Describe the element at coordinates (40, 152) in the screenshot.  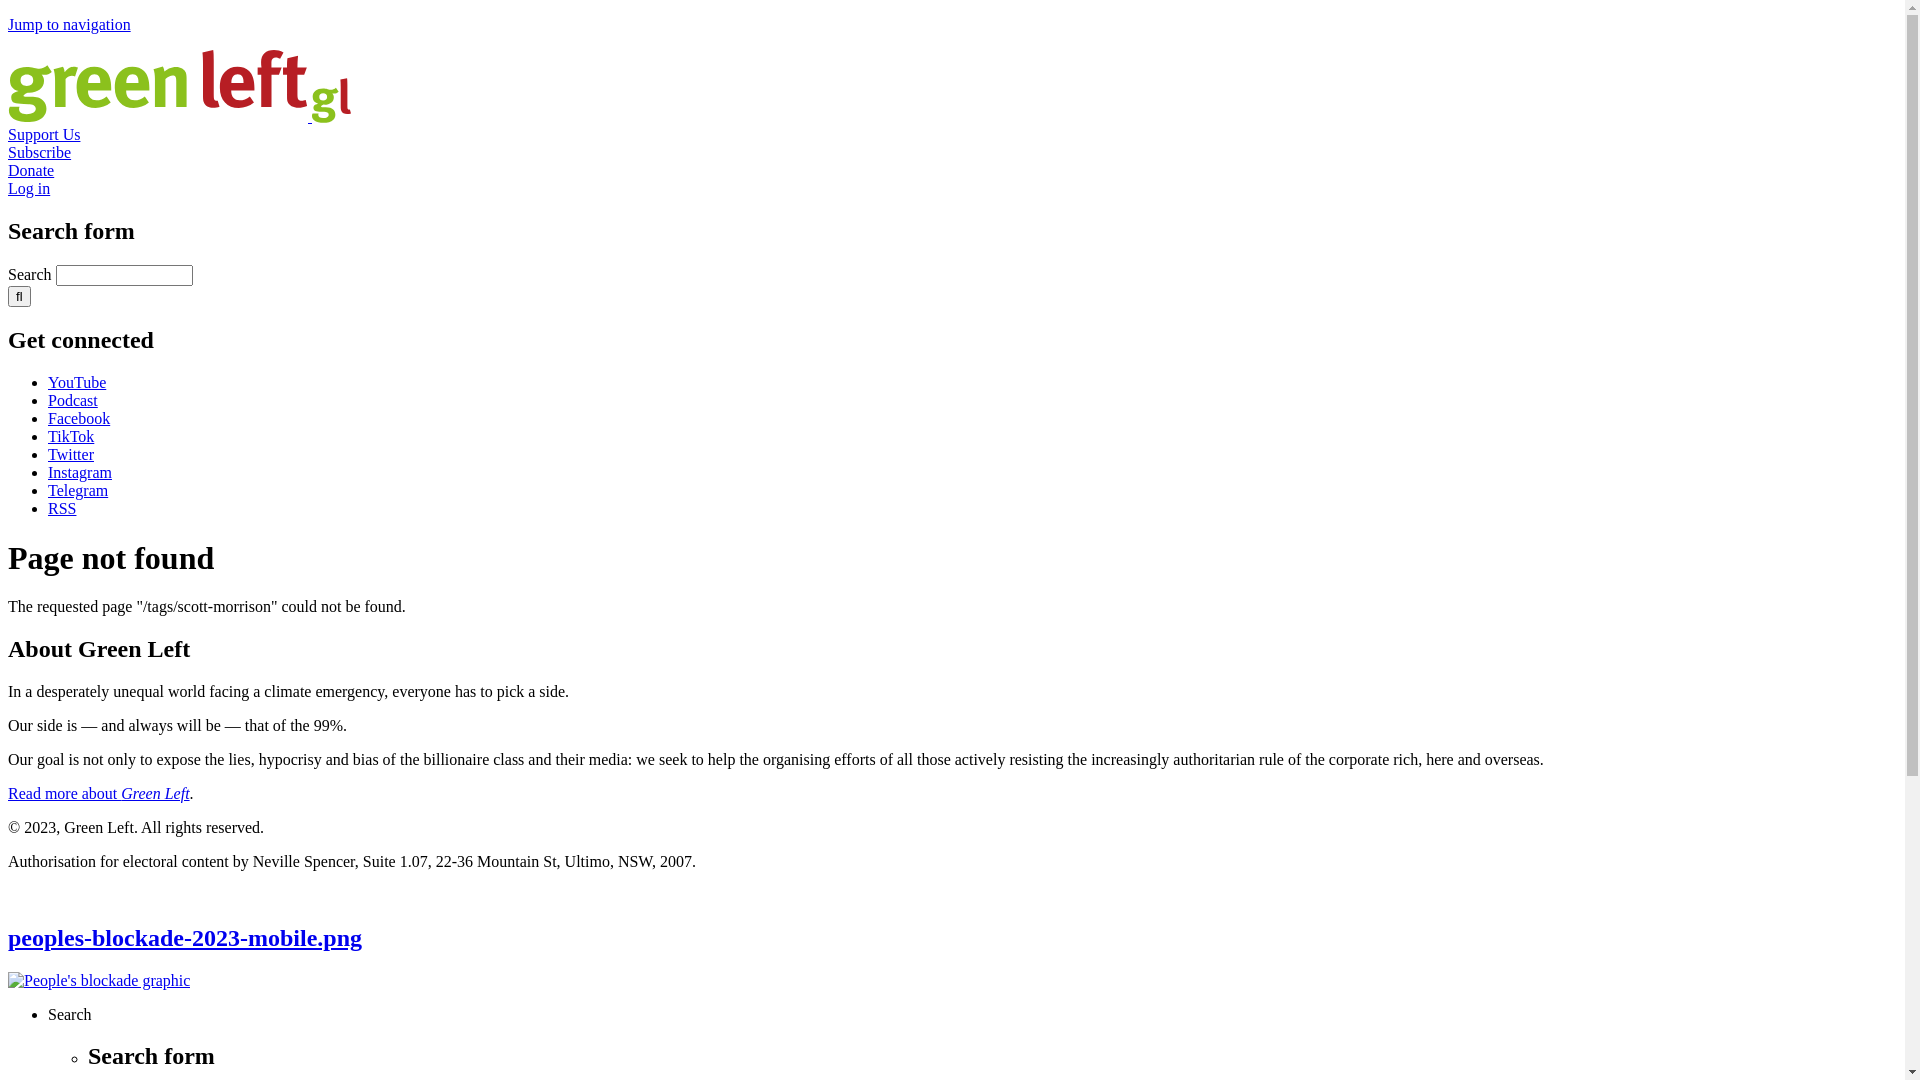
I see `Subscribe` at that location.